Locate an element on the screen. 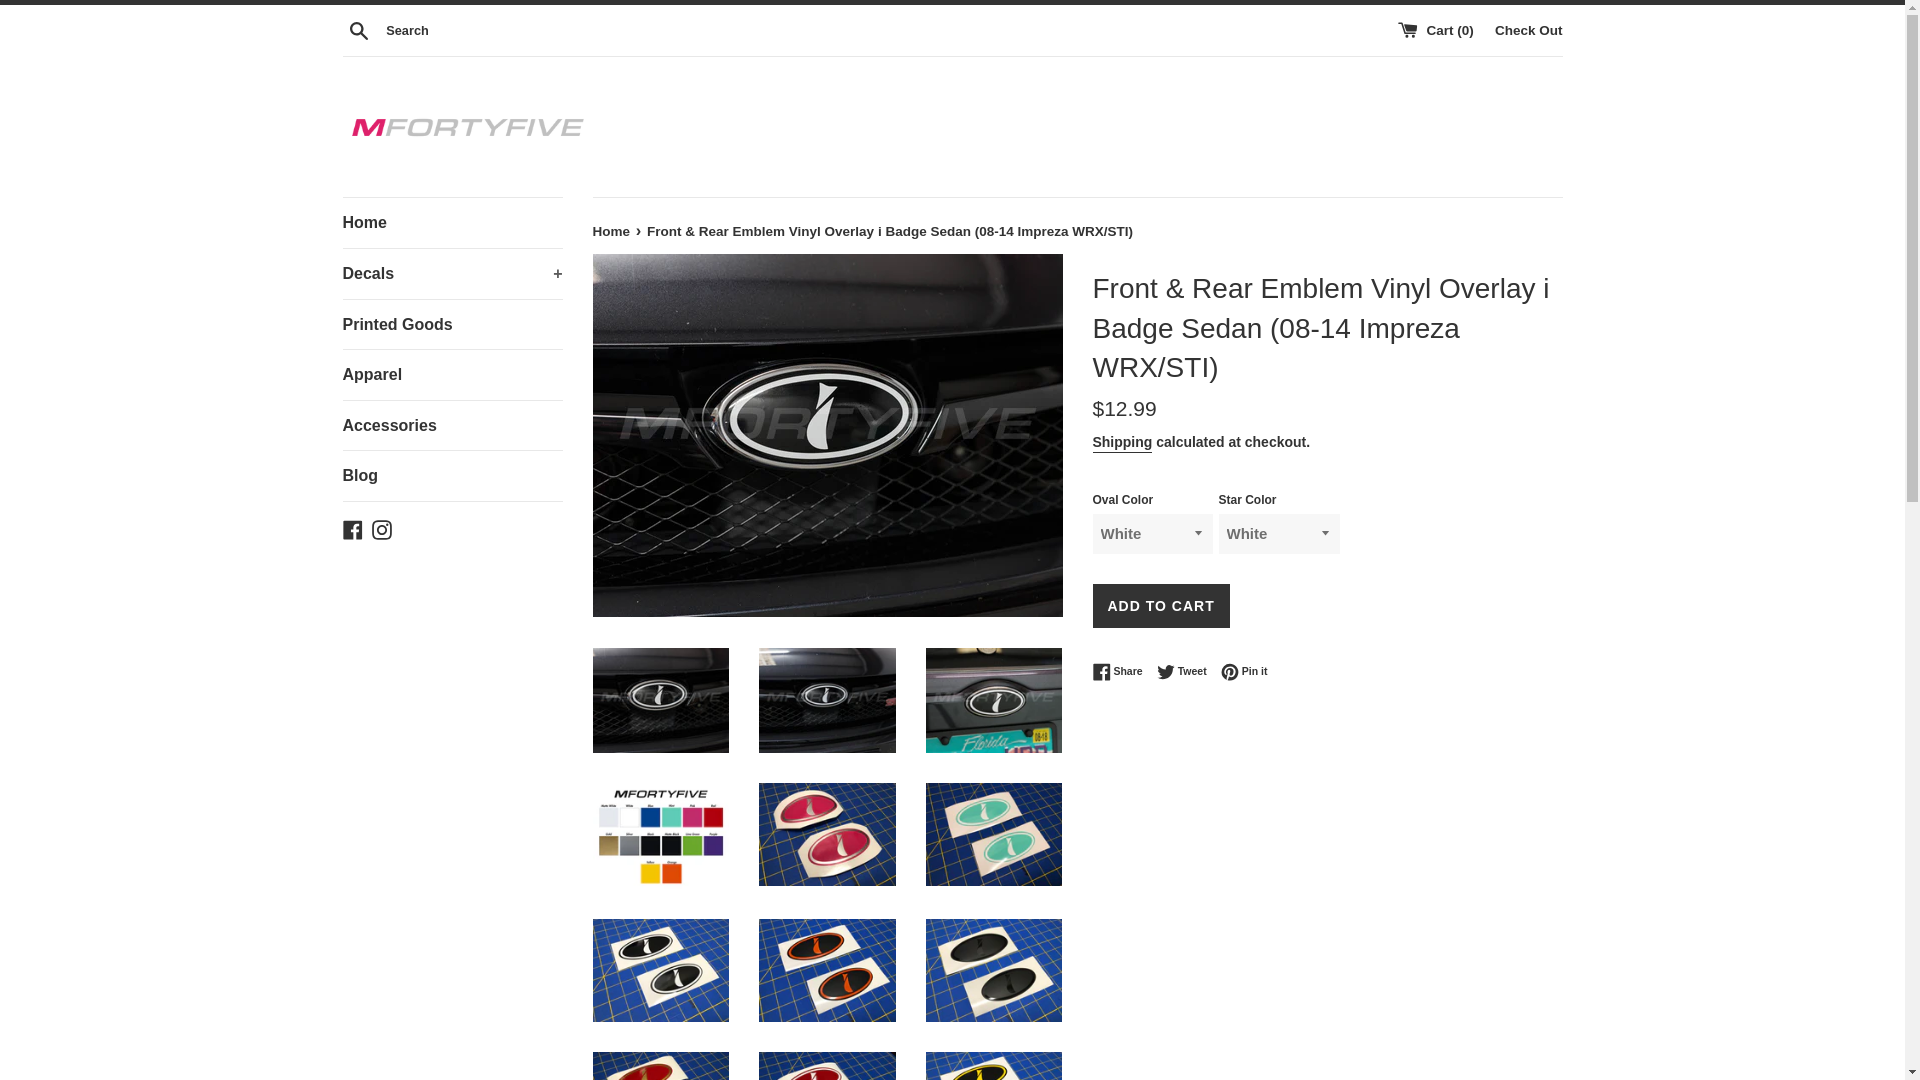 This screenshot has width=1920, height=1080. Printed Goods is located at coordinates (452, 324).